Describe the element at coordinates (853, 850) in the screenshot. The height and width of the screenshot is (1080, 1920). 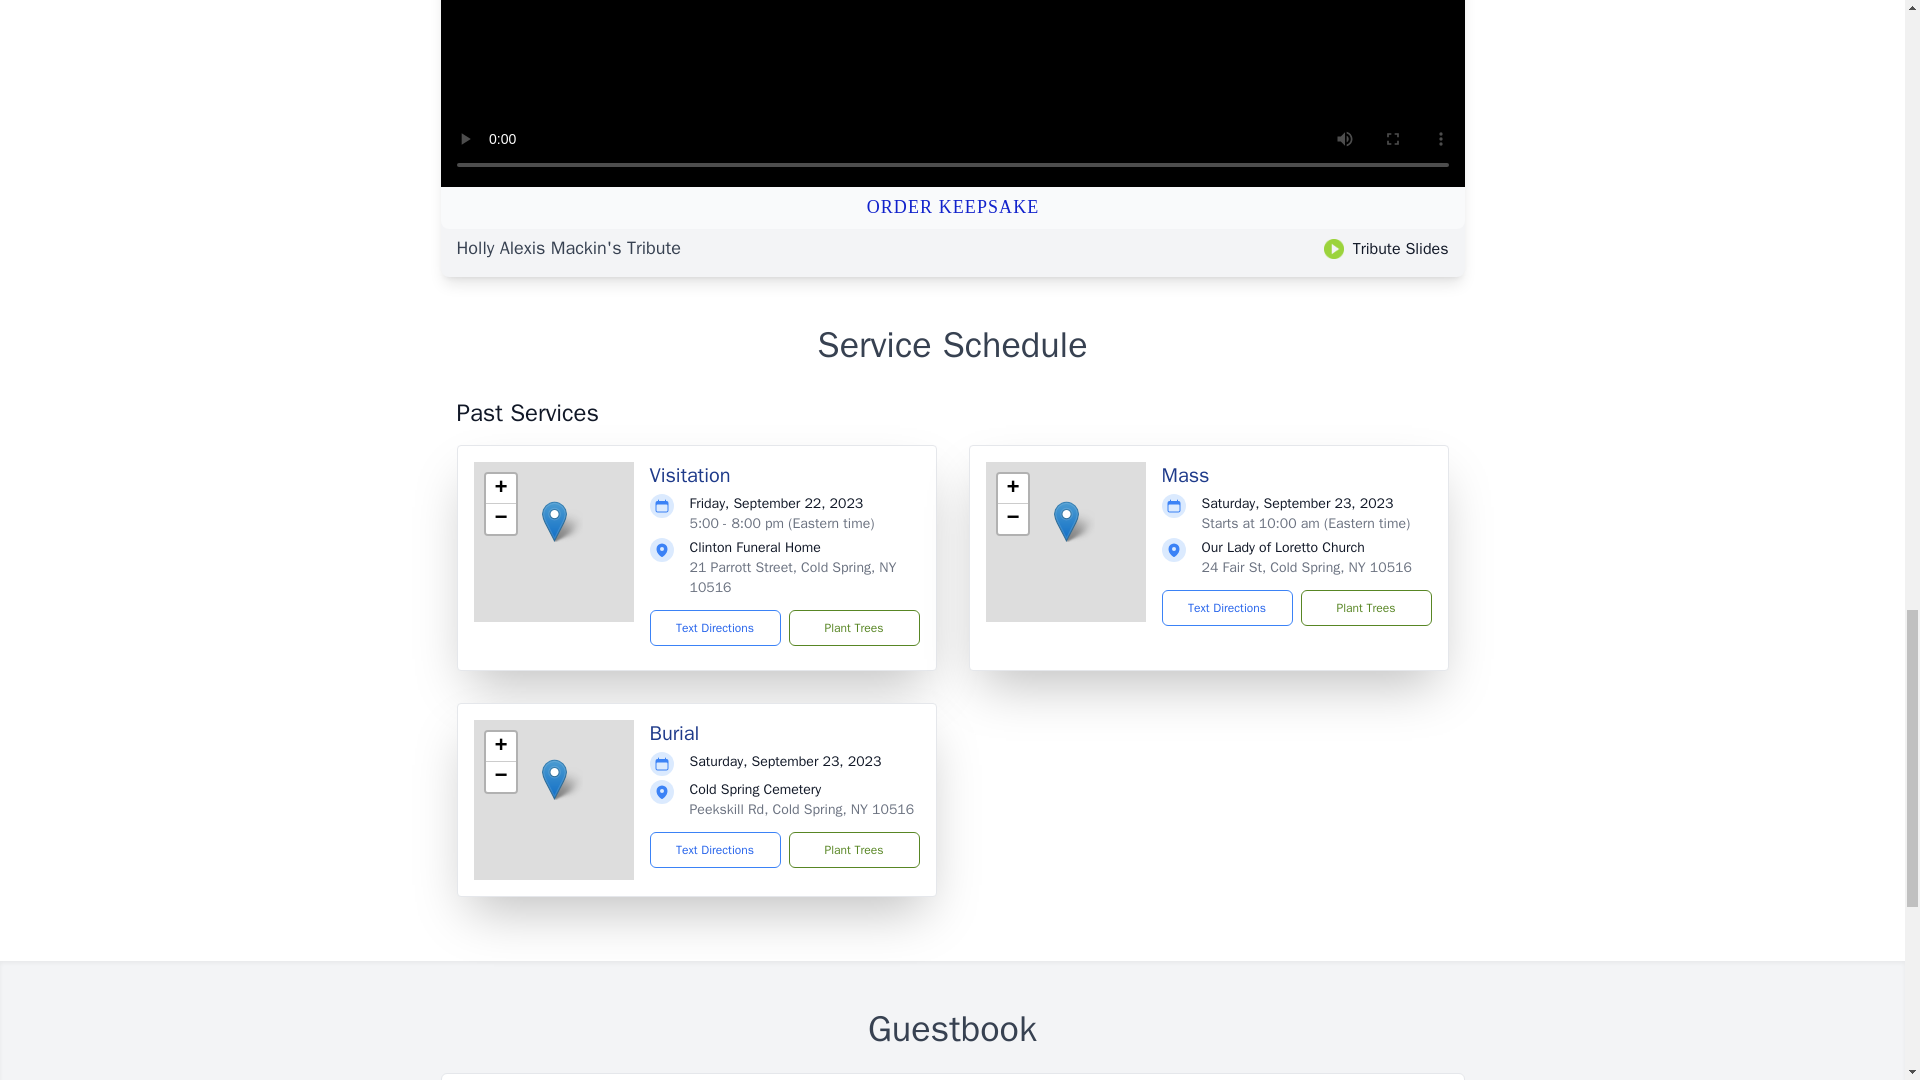
I see `Plant Trees` at that location.